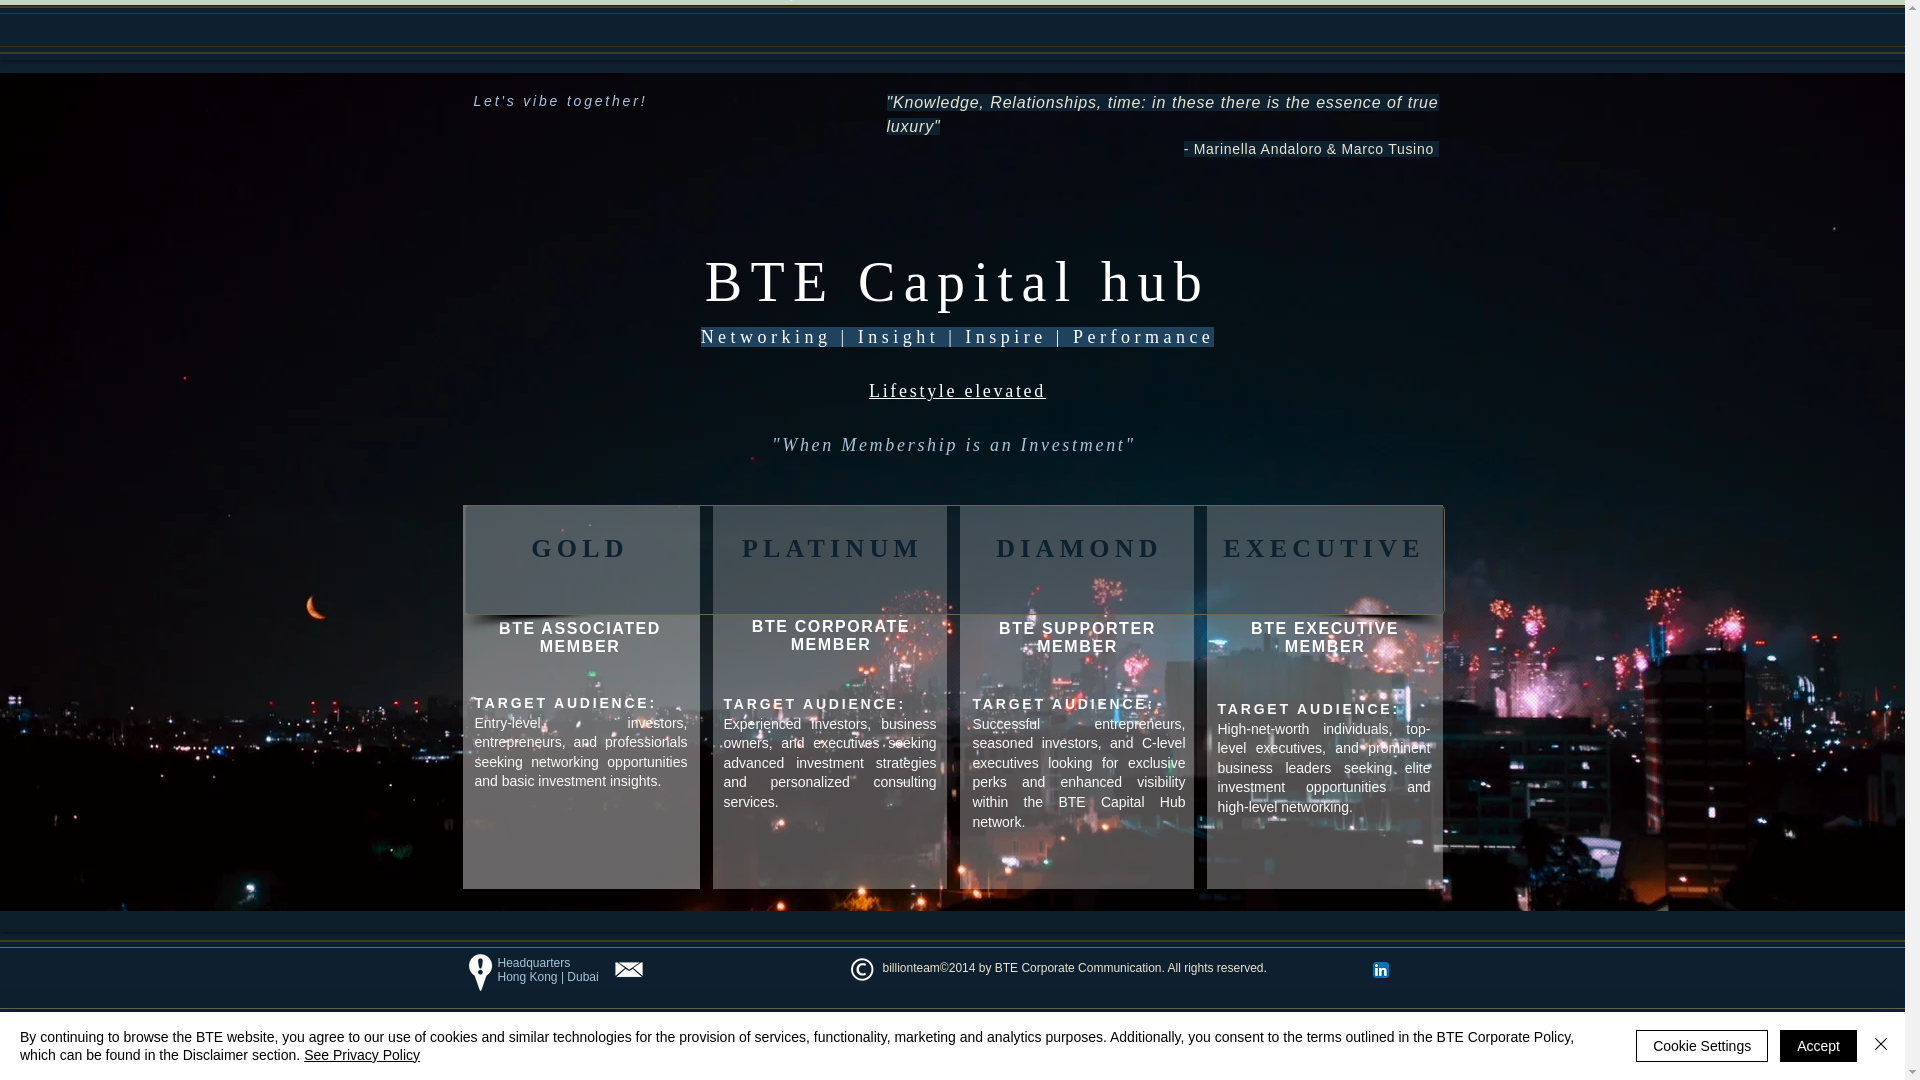 This screenshot has height=1080, width=1920. Describe the element at coordinates (1818, 1046) in the screenshot. I see `Accept` at that location.